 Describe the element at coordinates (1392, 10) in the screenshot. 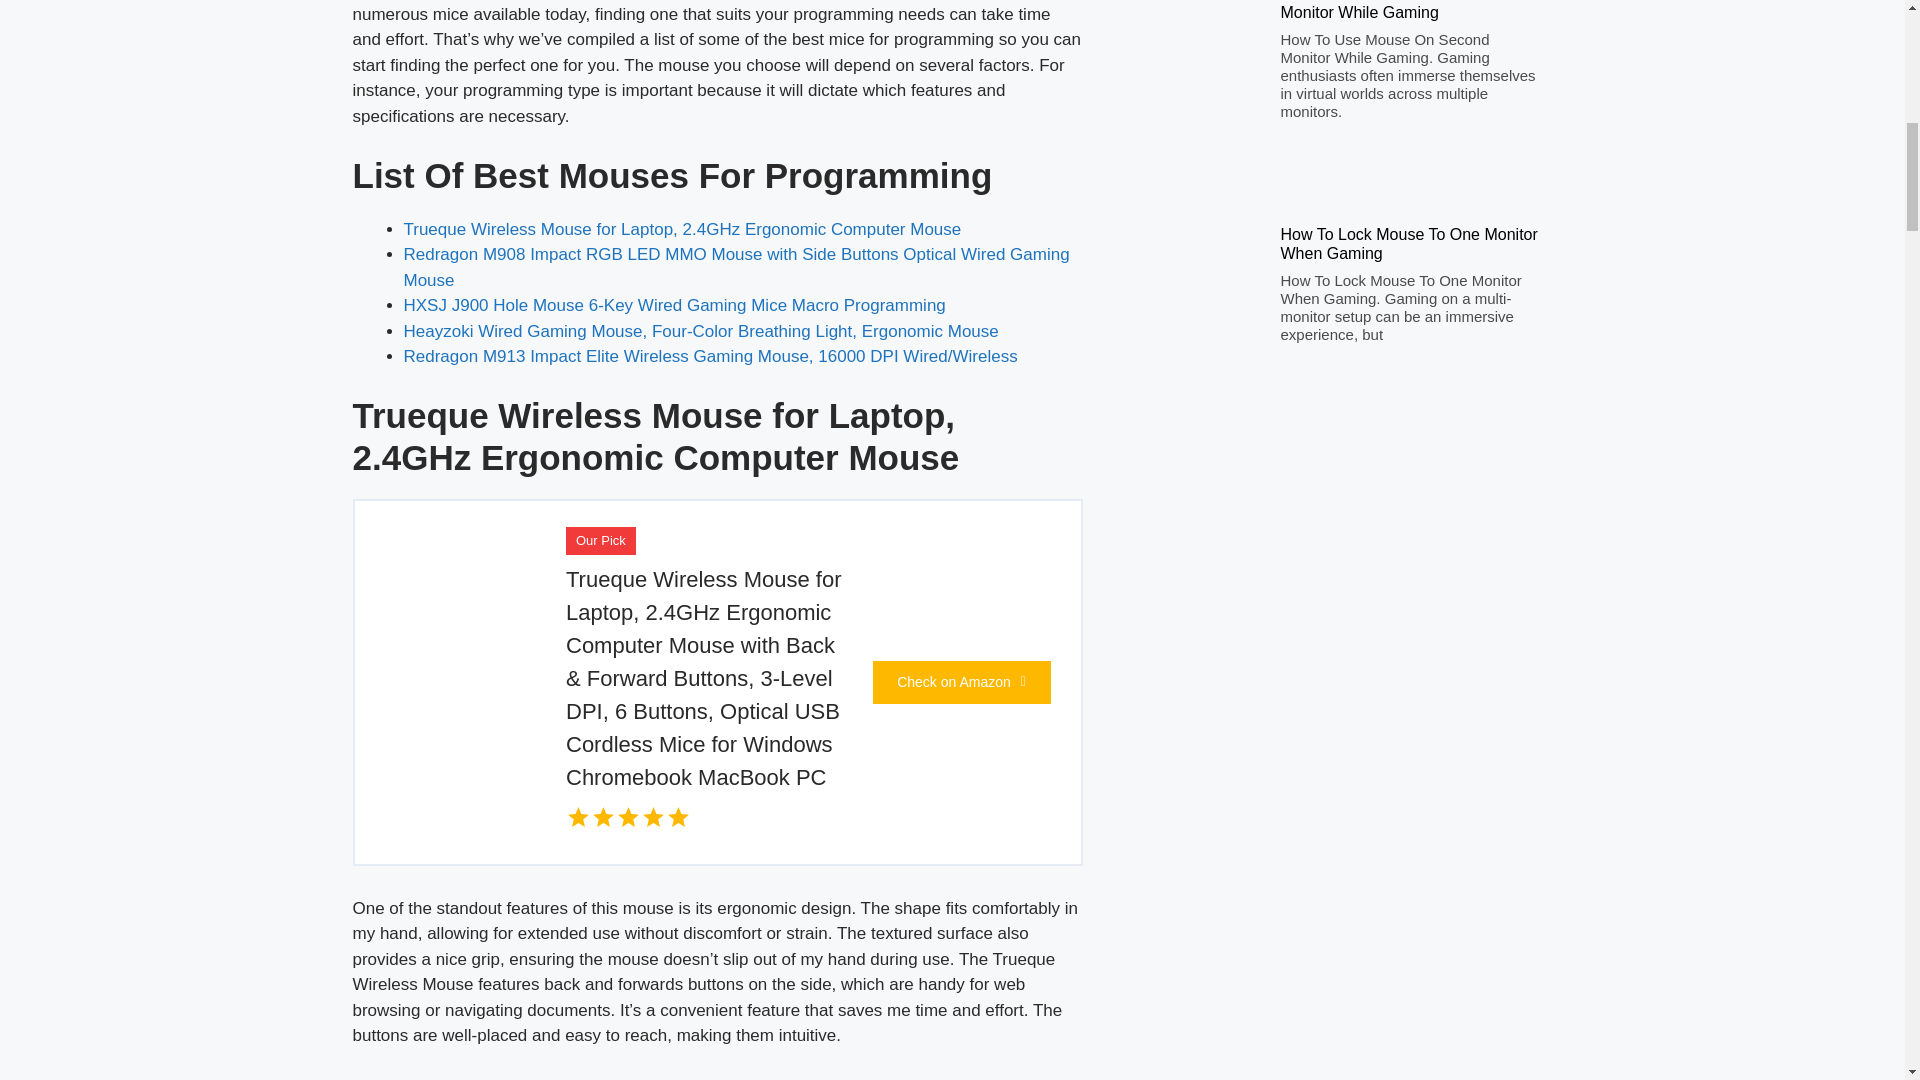

I see `How To Use Mouse On Second Monitor While Gaming` at that location.